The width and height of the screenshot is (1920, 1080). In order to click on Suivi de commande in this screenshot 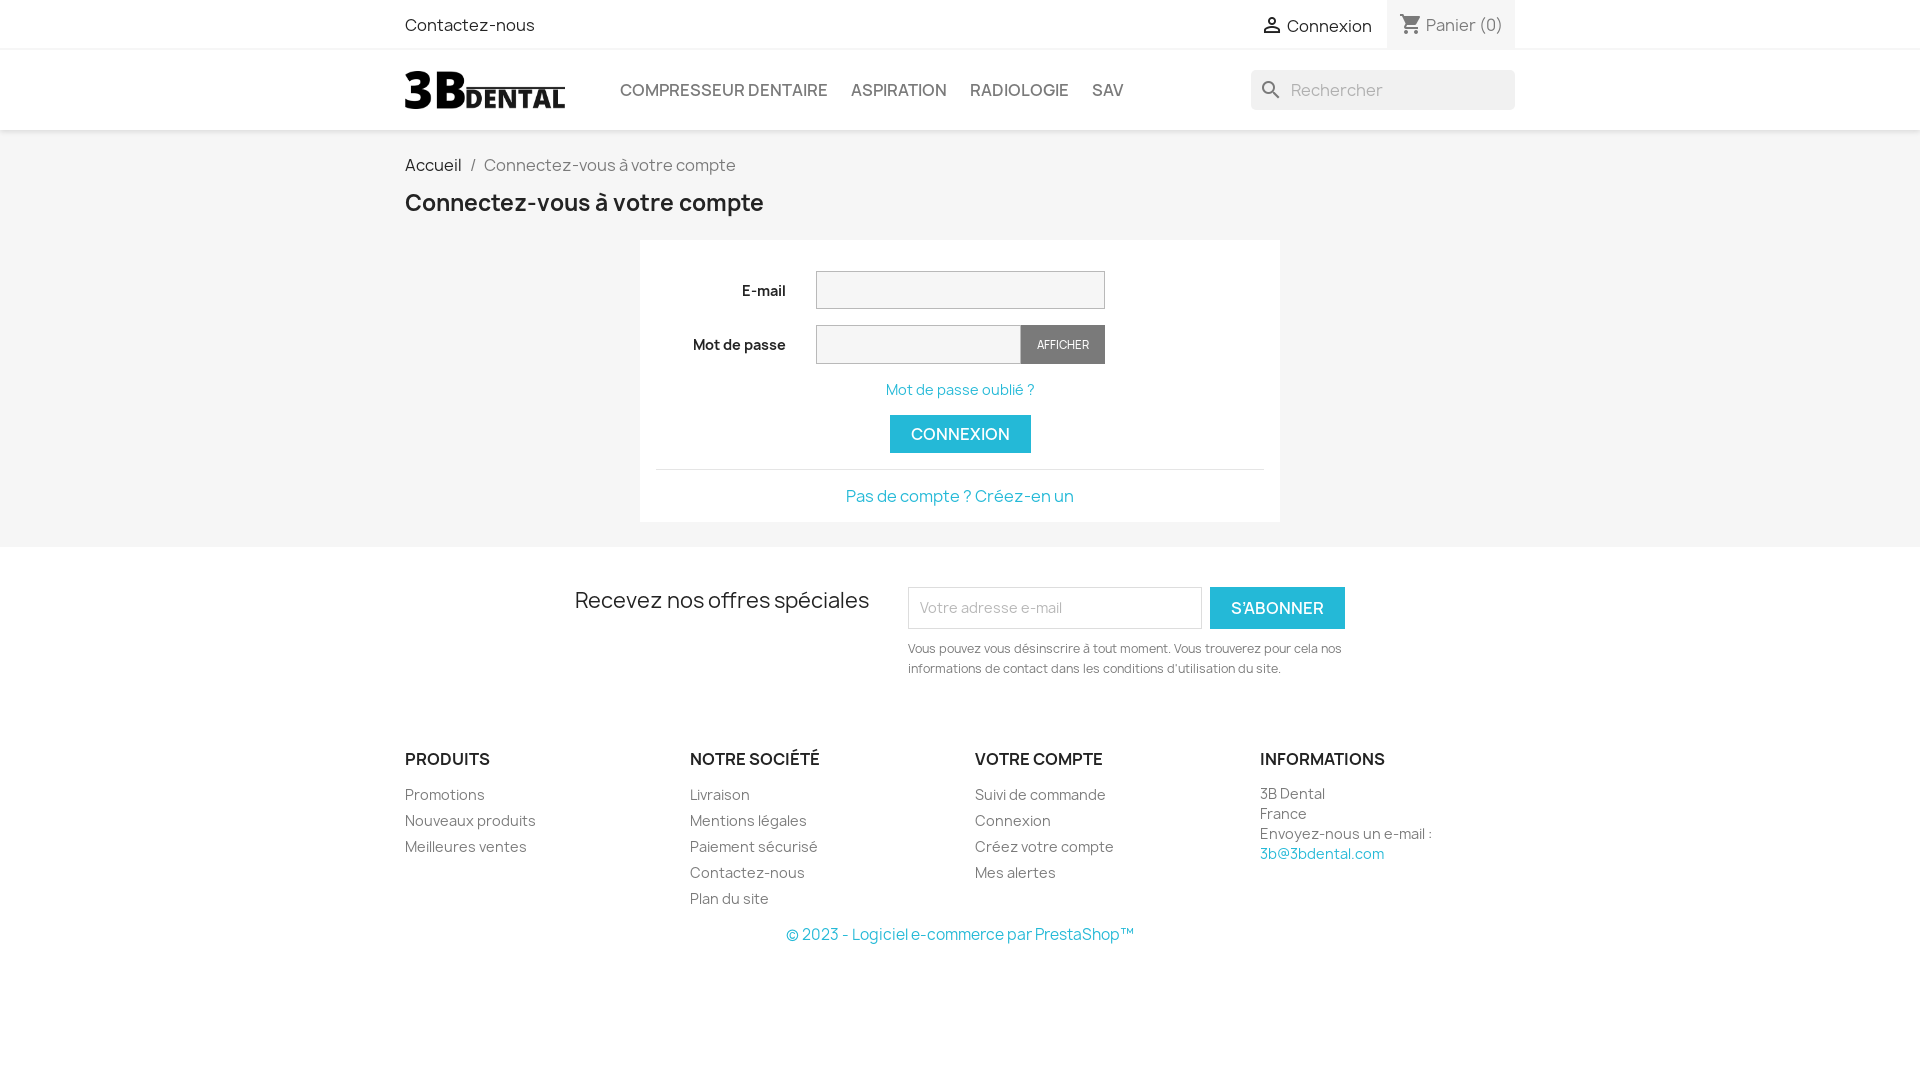, I will do `click(1040, 794)`.